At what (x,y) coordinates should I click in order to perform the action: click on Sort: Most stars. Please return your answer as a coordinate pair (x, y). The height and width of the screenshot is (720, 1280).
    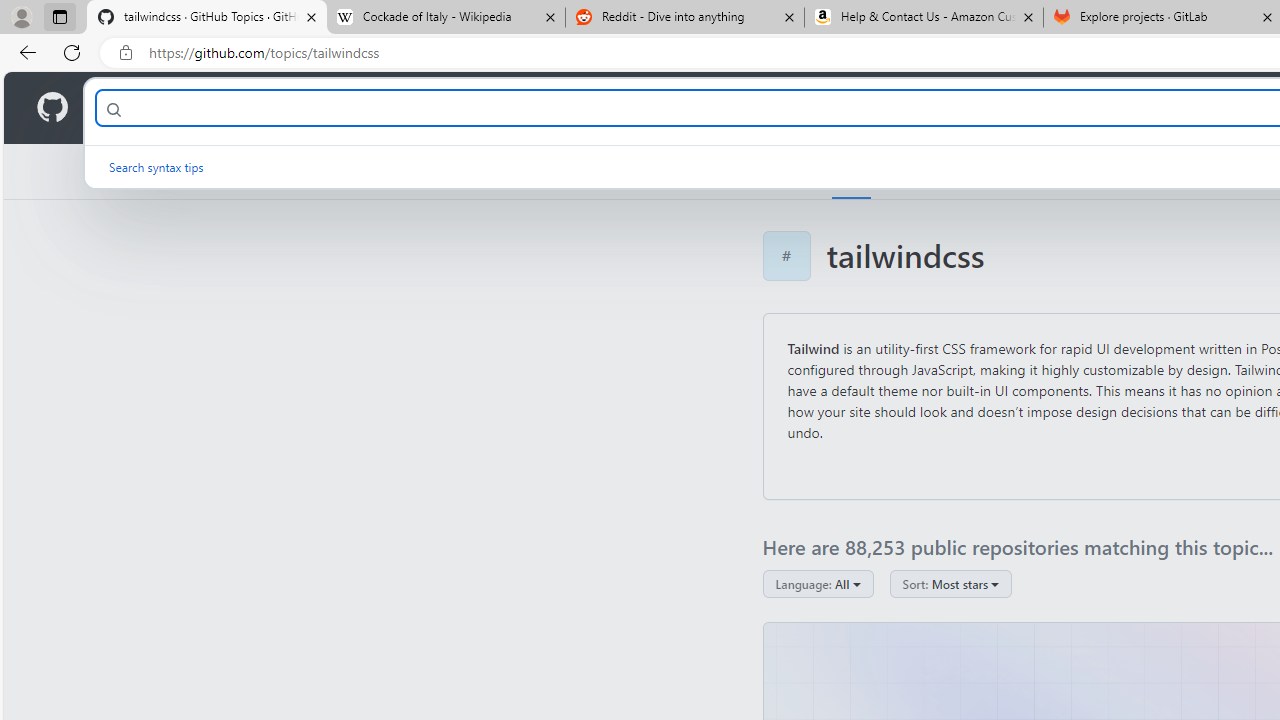
    Looking at the image, I should click on (950, 584).